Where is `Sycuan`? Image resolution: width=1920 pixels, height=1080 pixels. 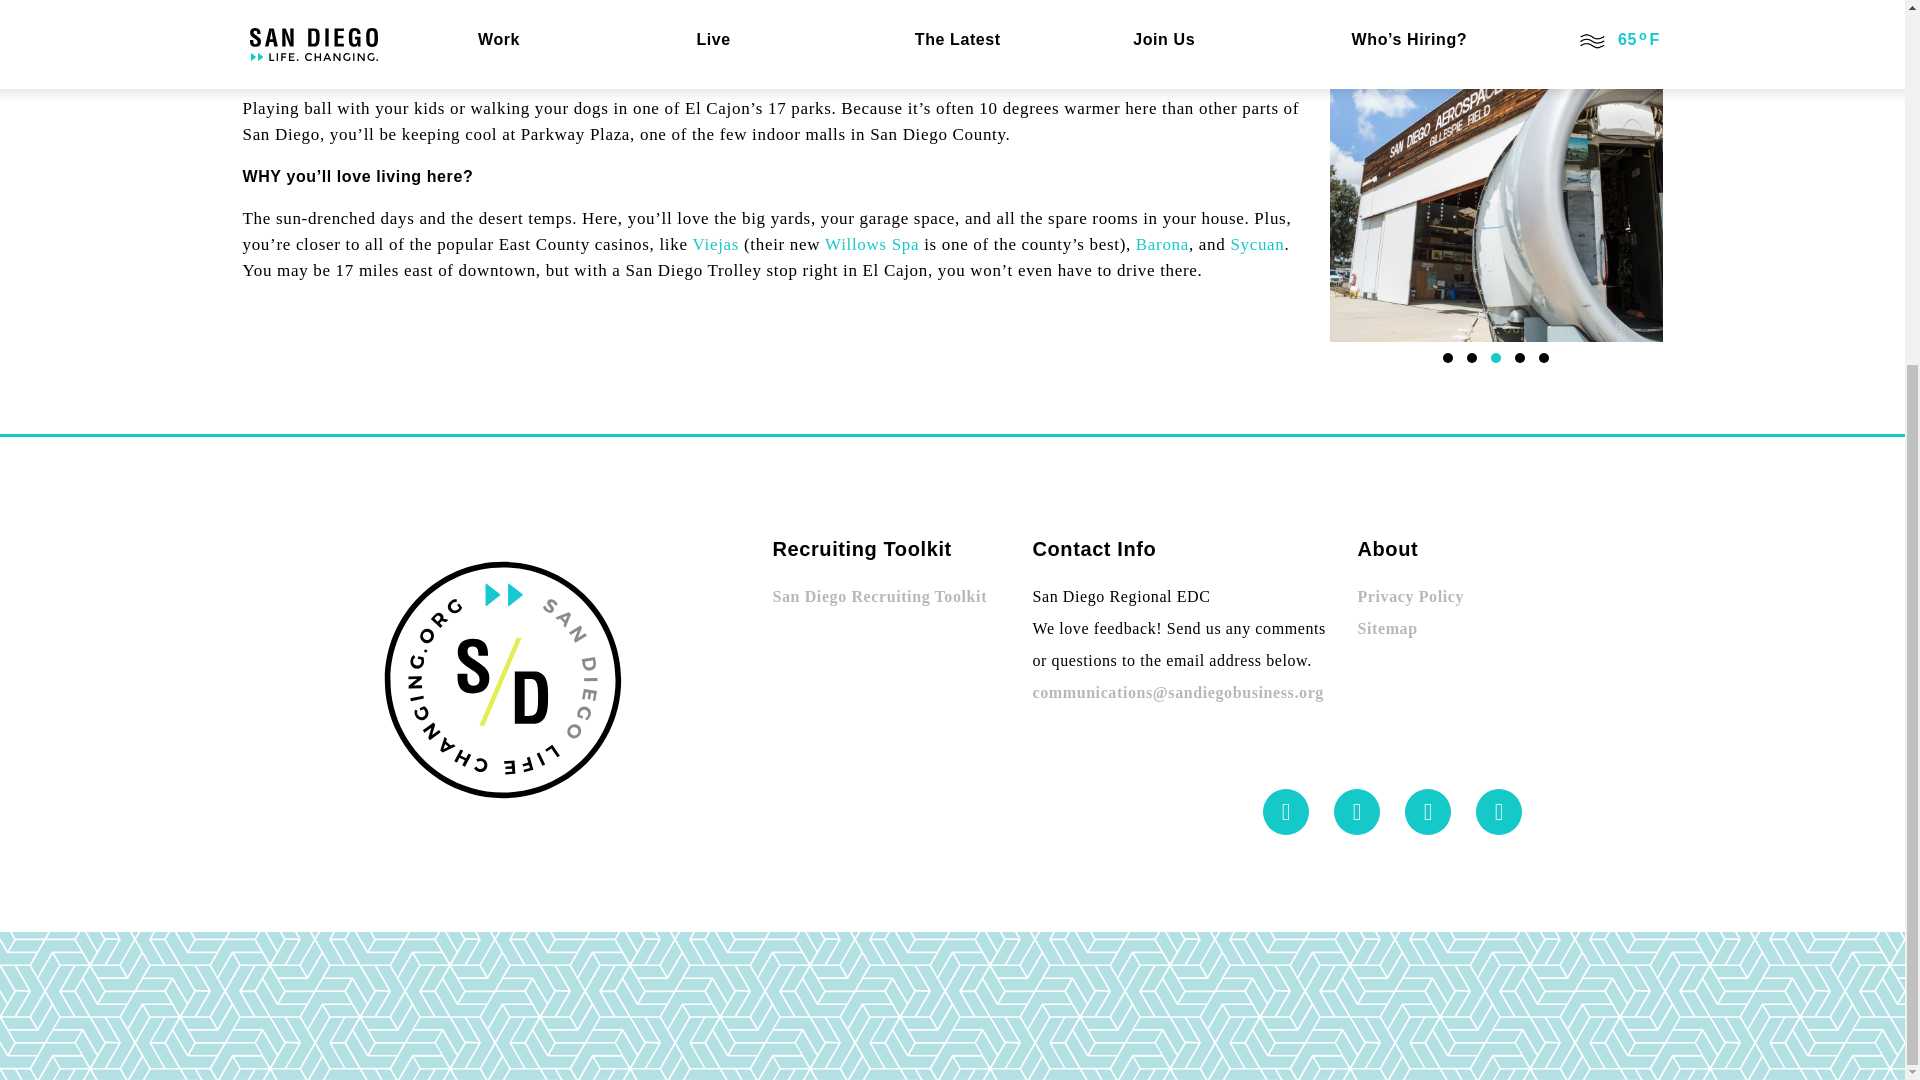
Sycuan is located at coordinates (1257, 244).